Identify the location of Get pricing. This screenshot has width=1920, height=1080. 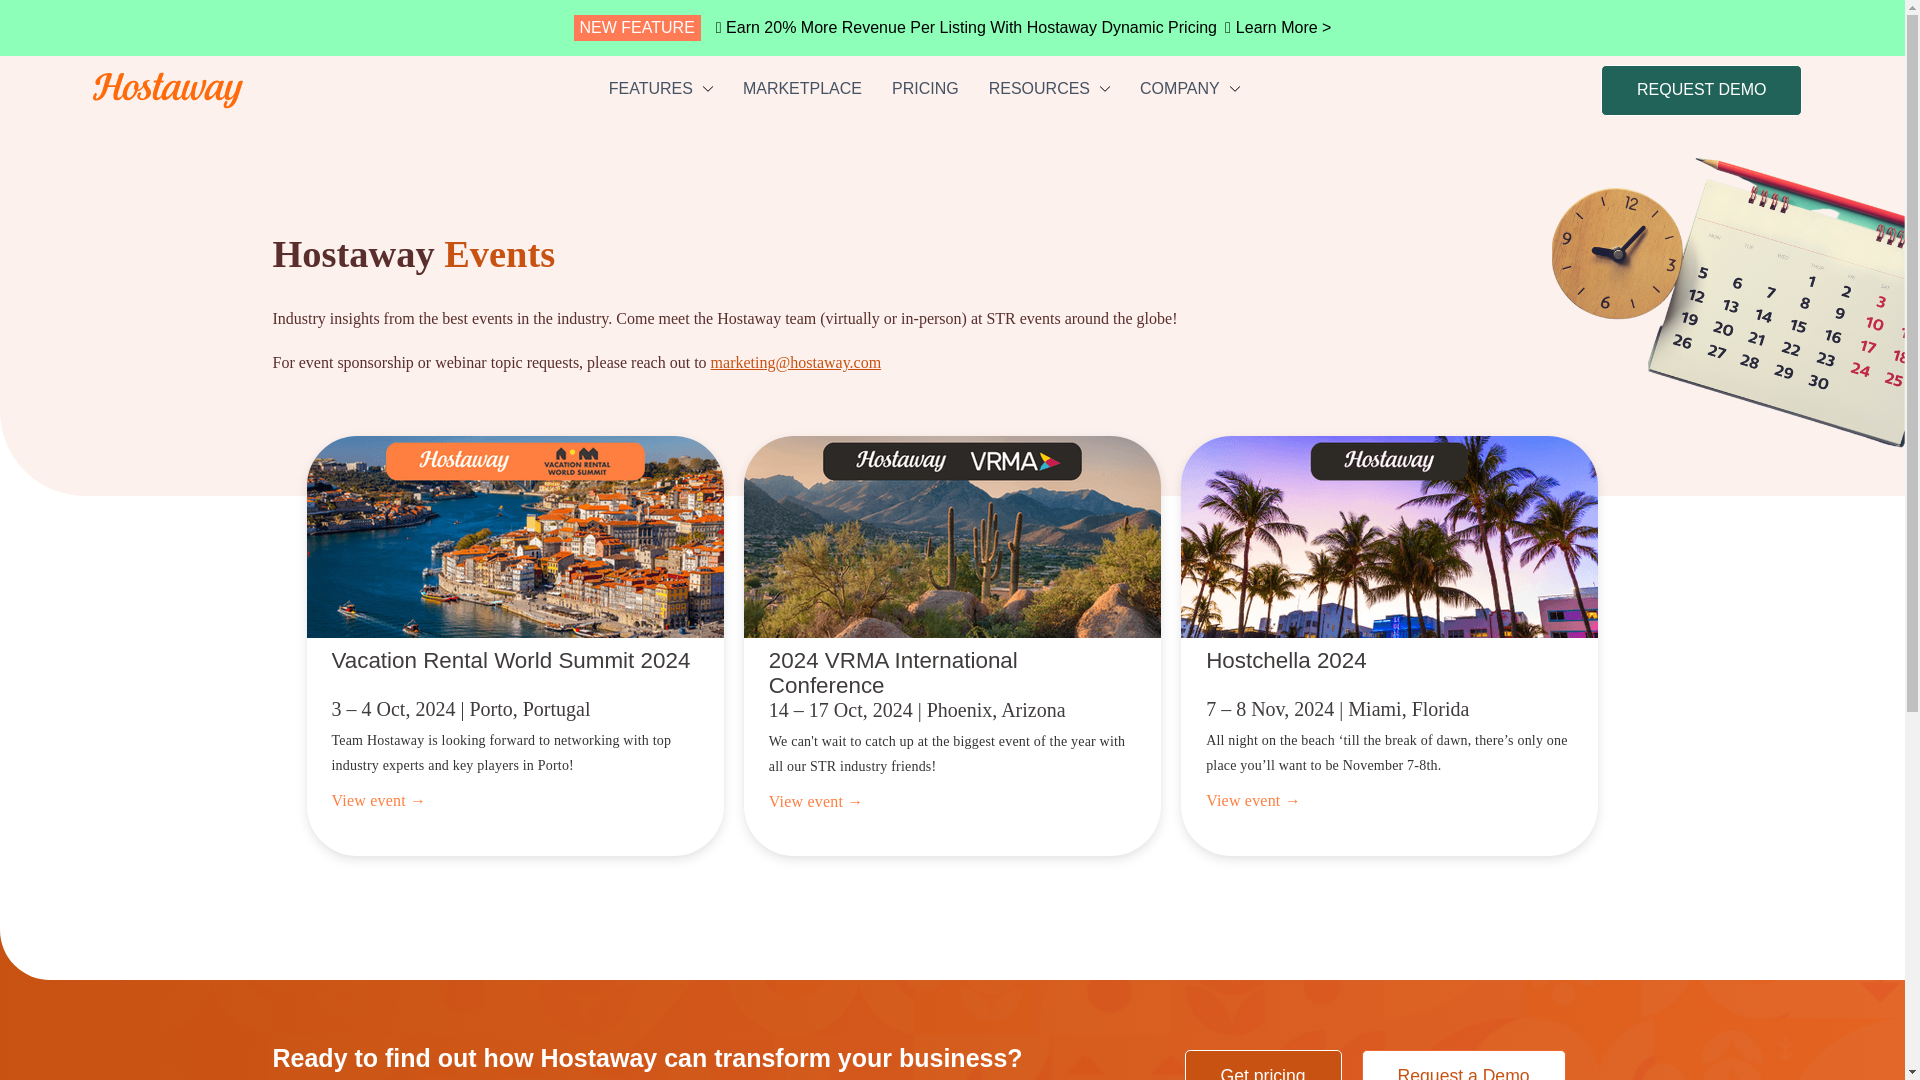
(1262, 1064).